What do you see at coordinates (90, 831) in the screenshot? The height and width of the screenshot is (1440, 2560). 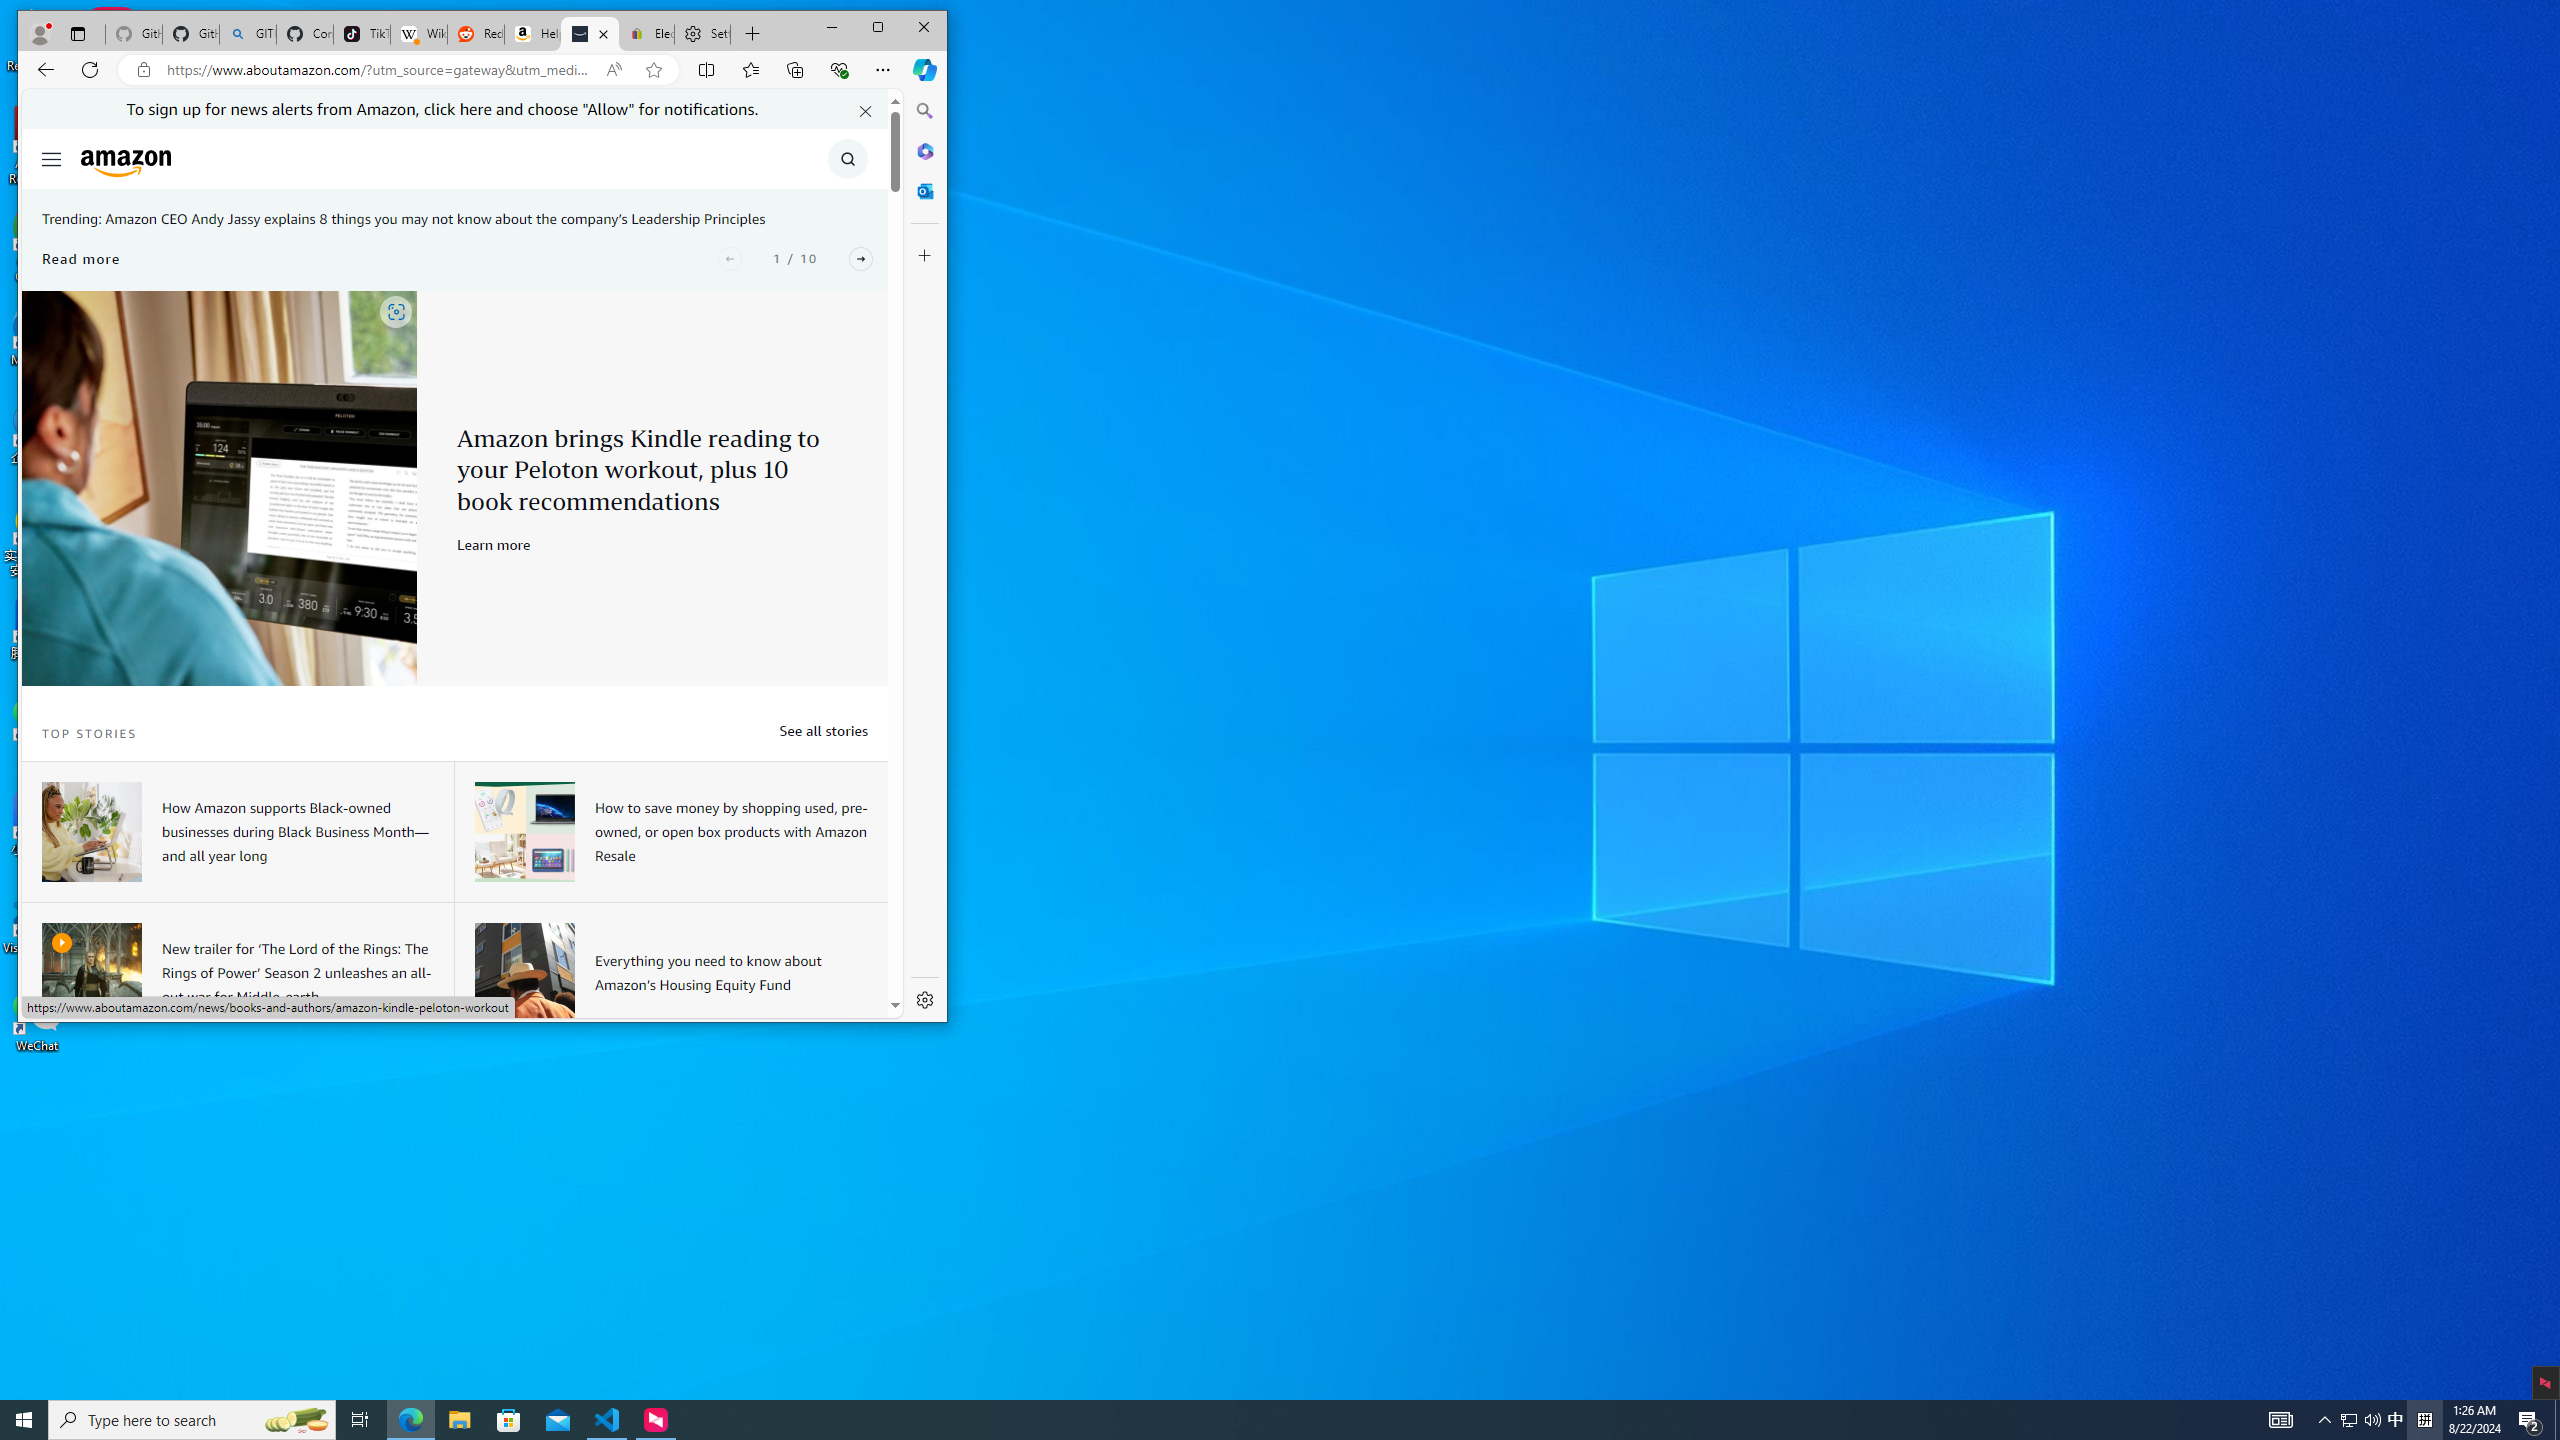 I see `GITHUB - Search` at bounding box center [90, 831].